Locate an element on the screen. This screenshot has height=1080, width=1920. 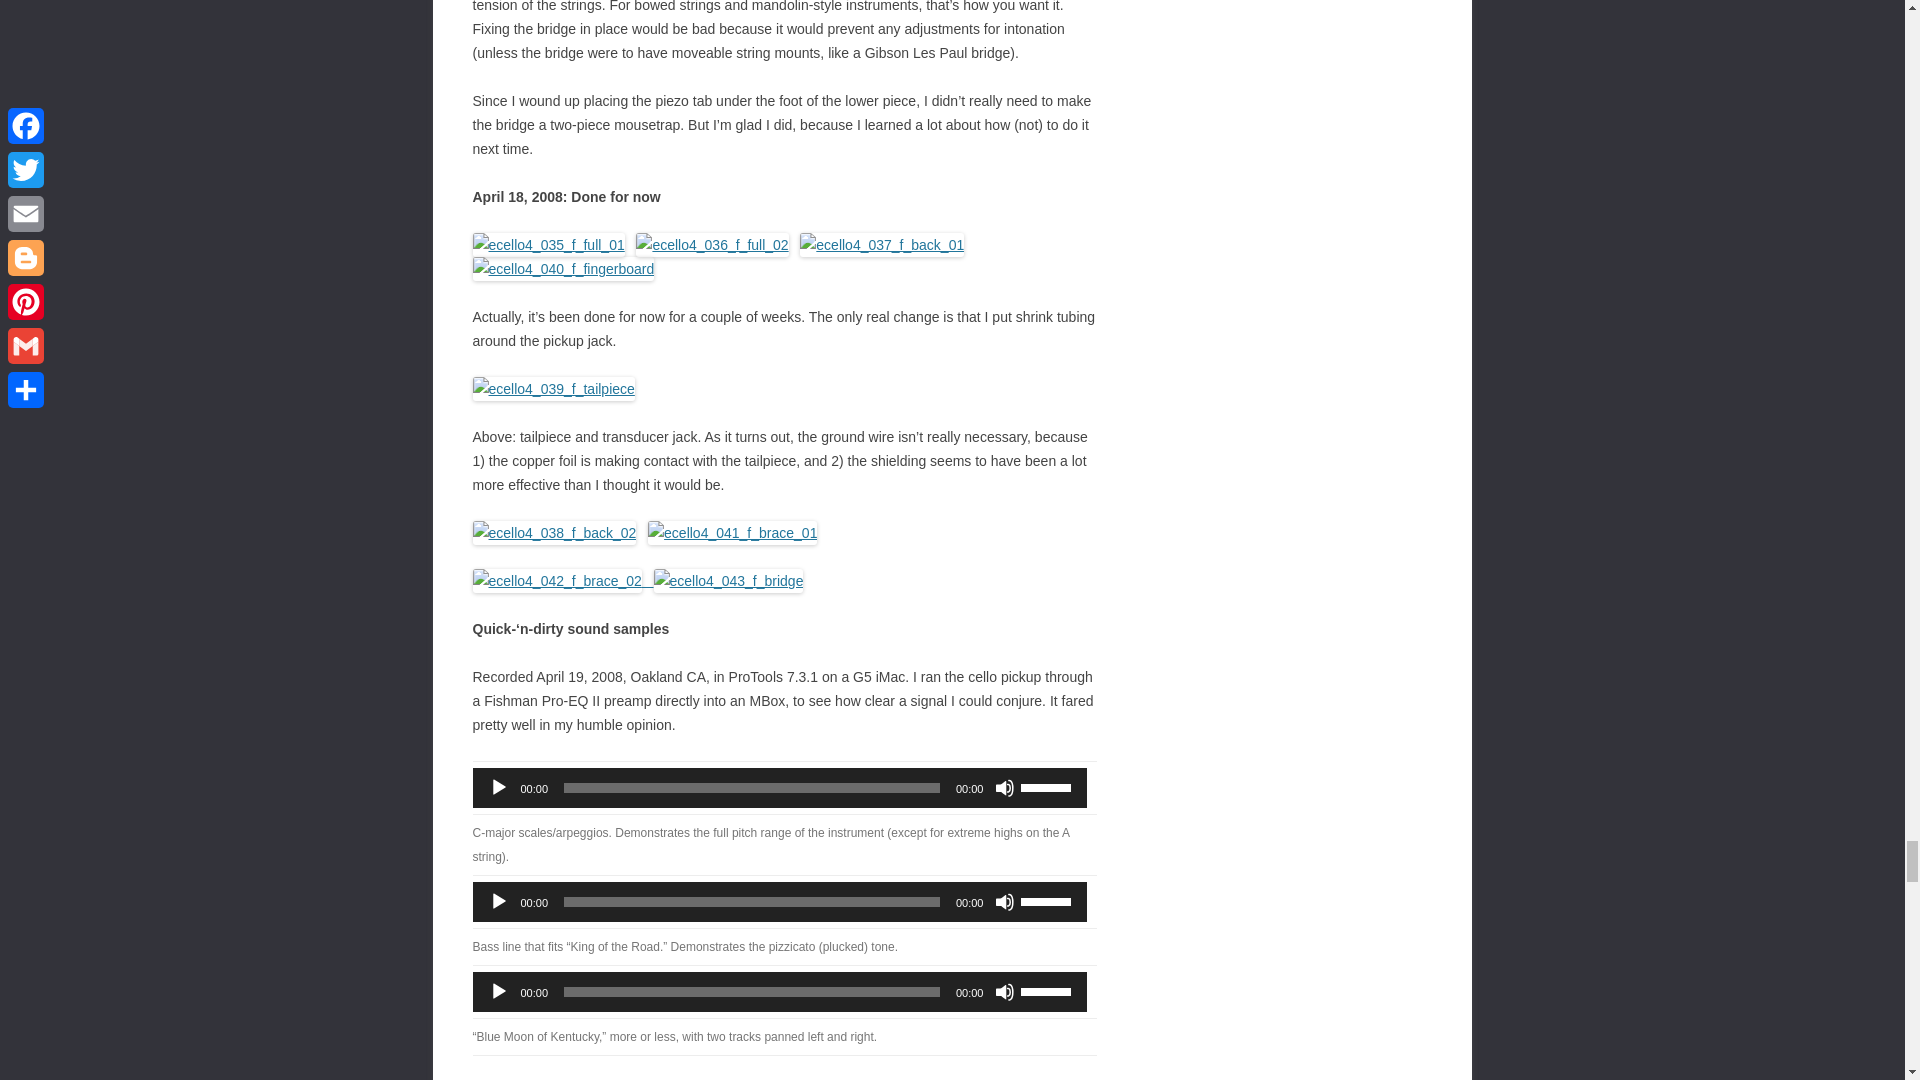
Play is located at coordinates (498, 992).